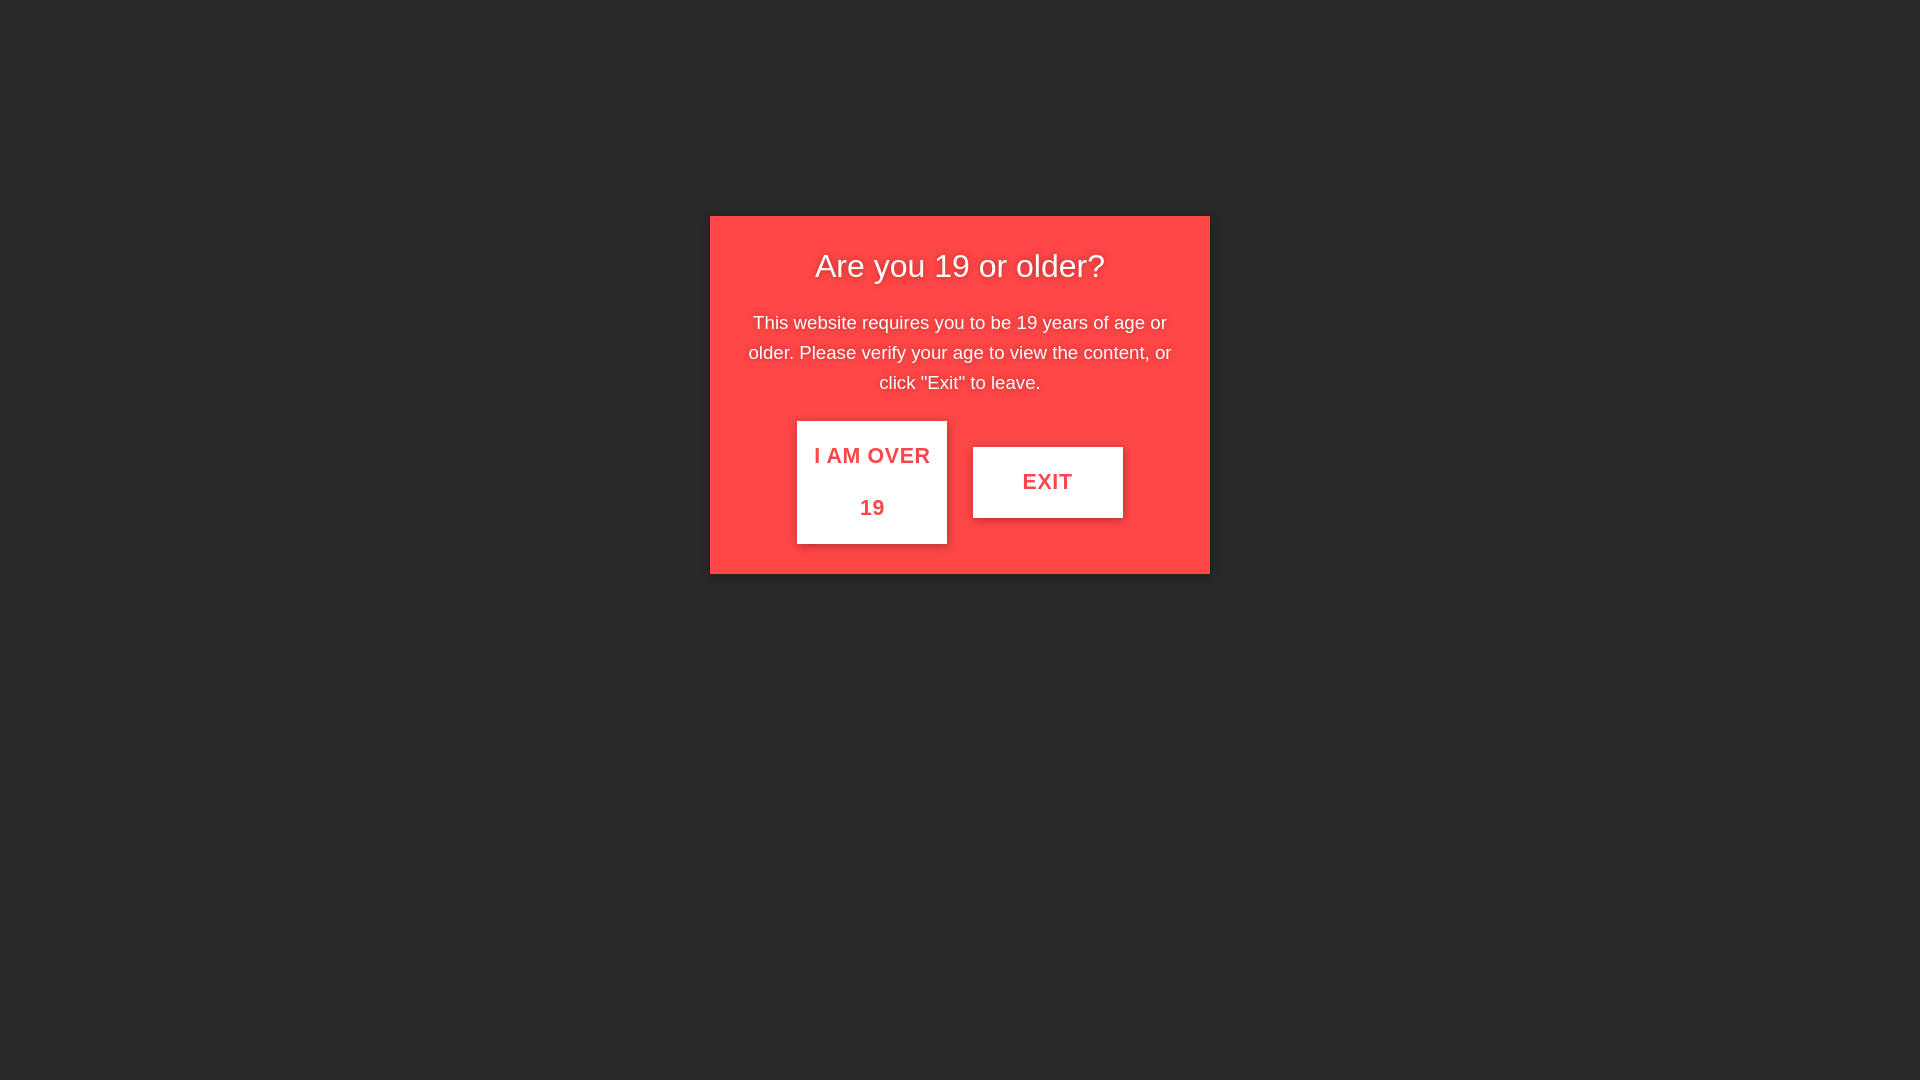  What do you see at coordinates (1160, 705) in the screenshot?
I see `Win Gift Card` at bounding box center [1160, 705].